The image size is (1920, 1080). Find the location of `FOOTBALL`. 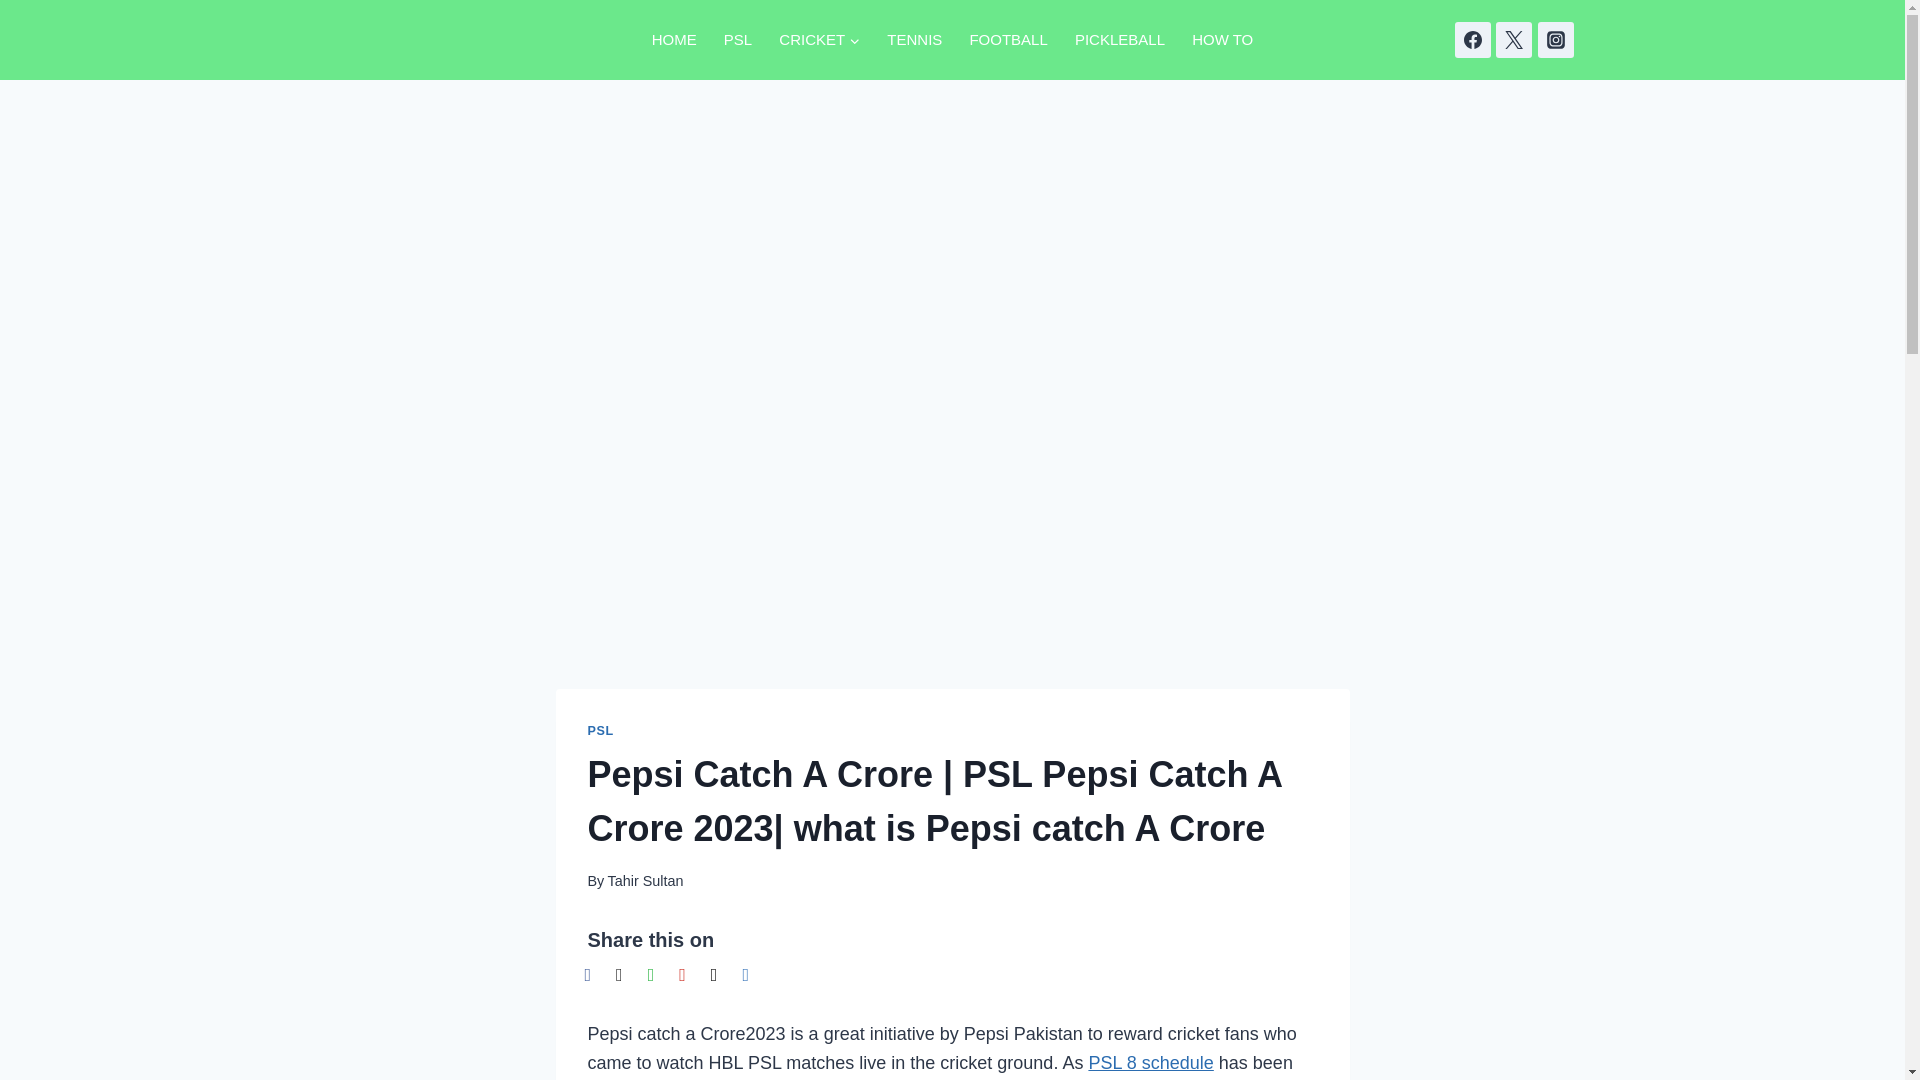

FOOTBALL is located at coordinates (1008, 40).